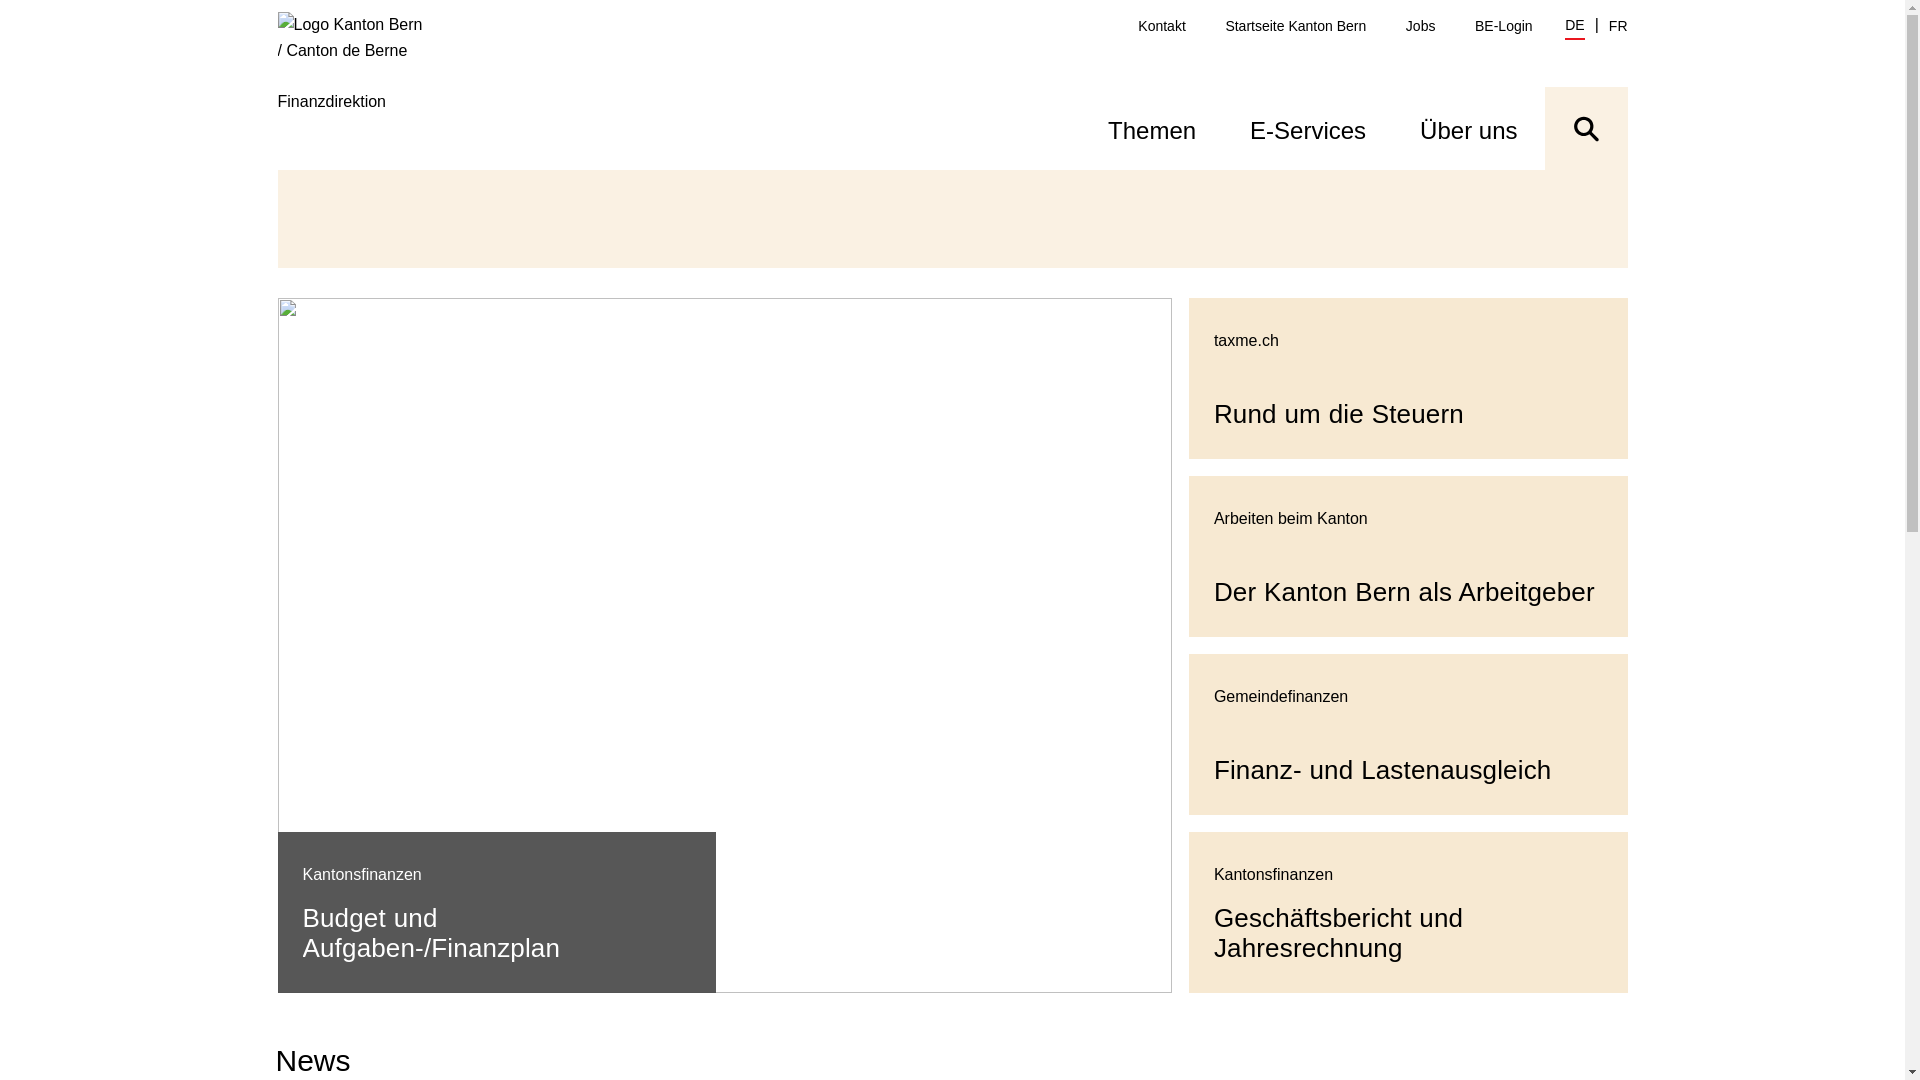 The width and height of the screenshot is (1920, 1080). What do you see at coordinates (1162, 26) in the screenshot?
I see `Kontakt` at bounding box center [1162, 26].